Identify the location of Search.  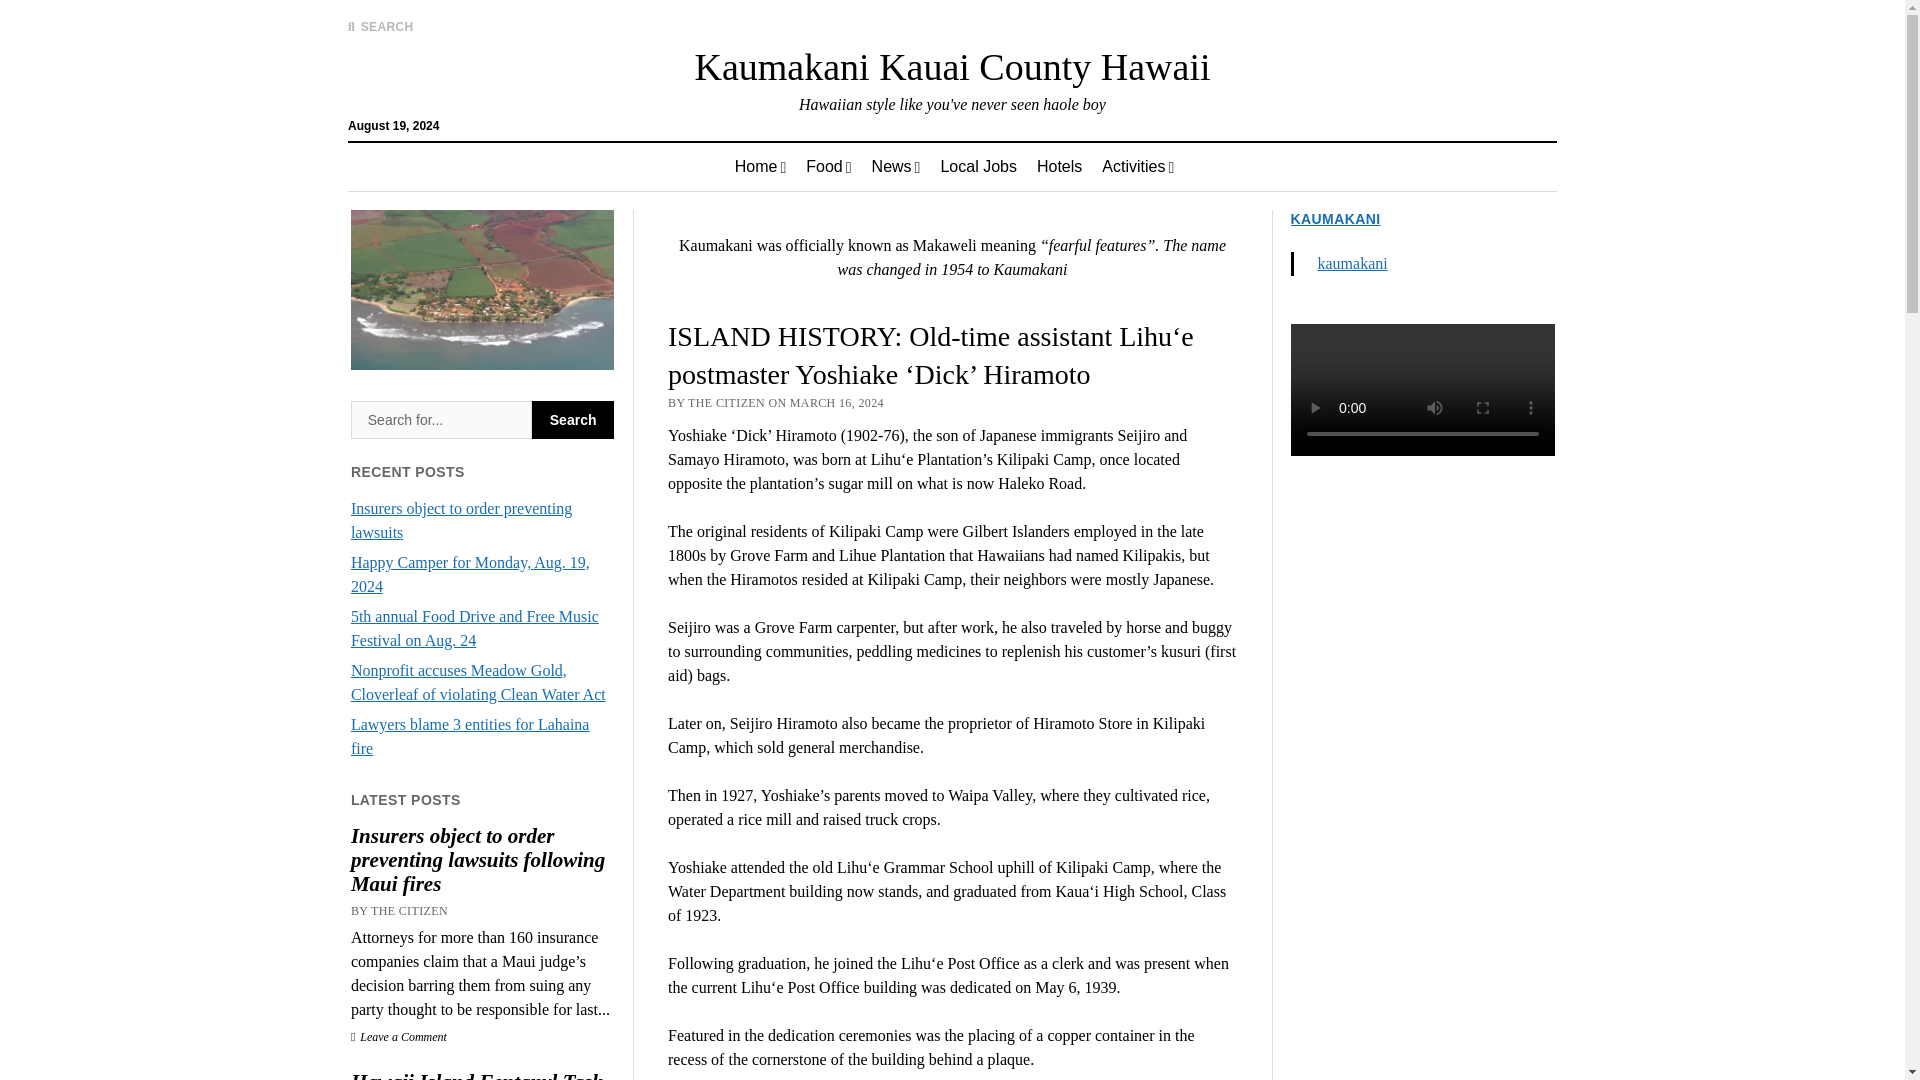
(441, 419).